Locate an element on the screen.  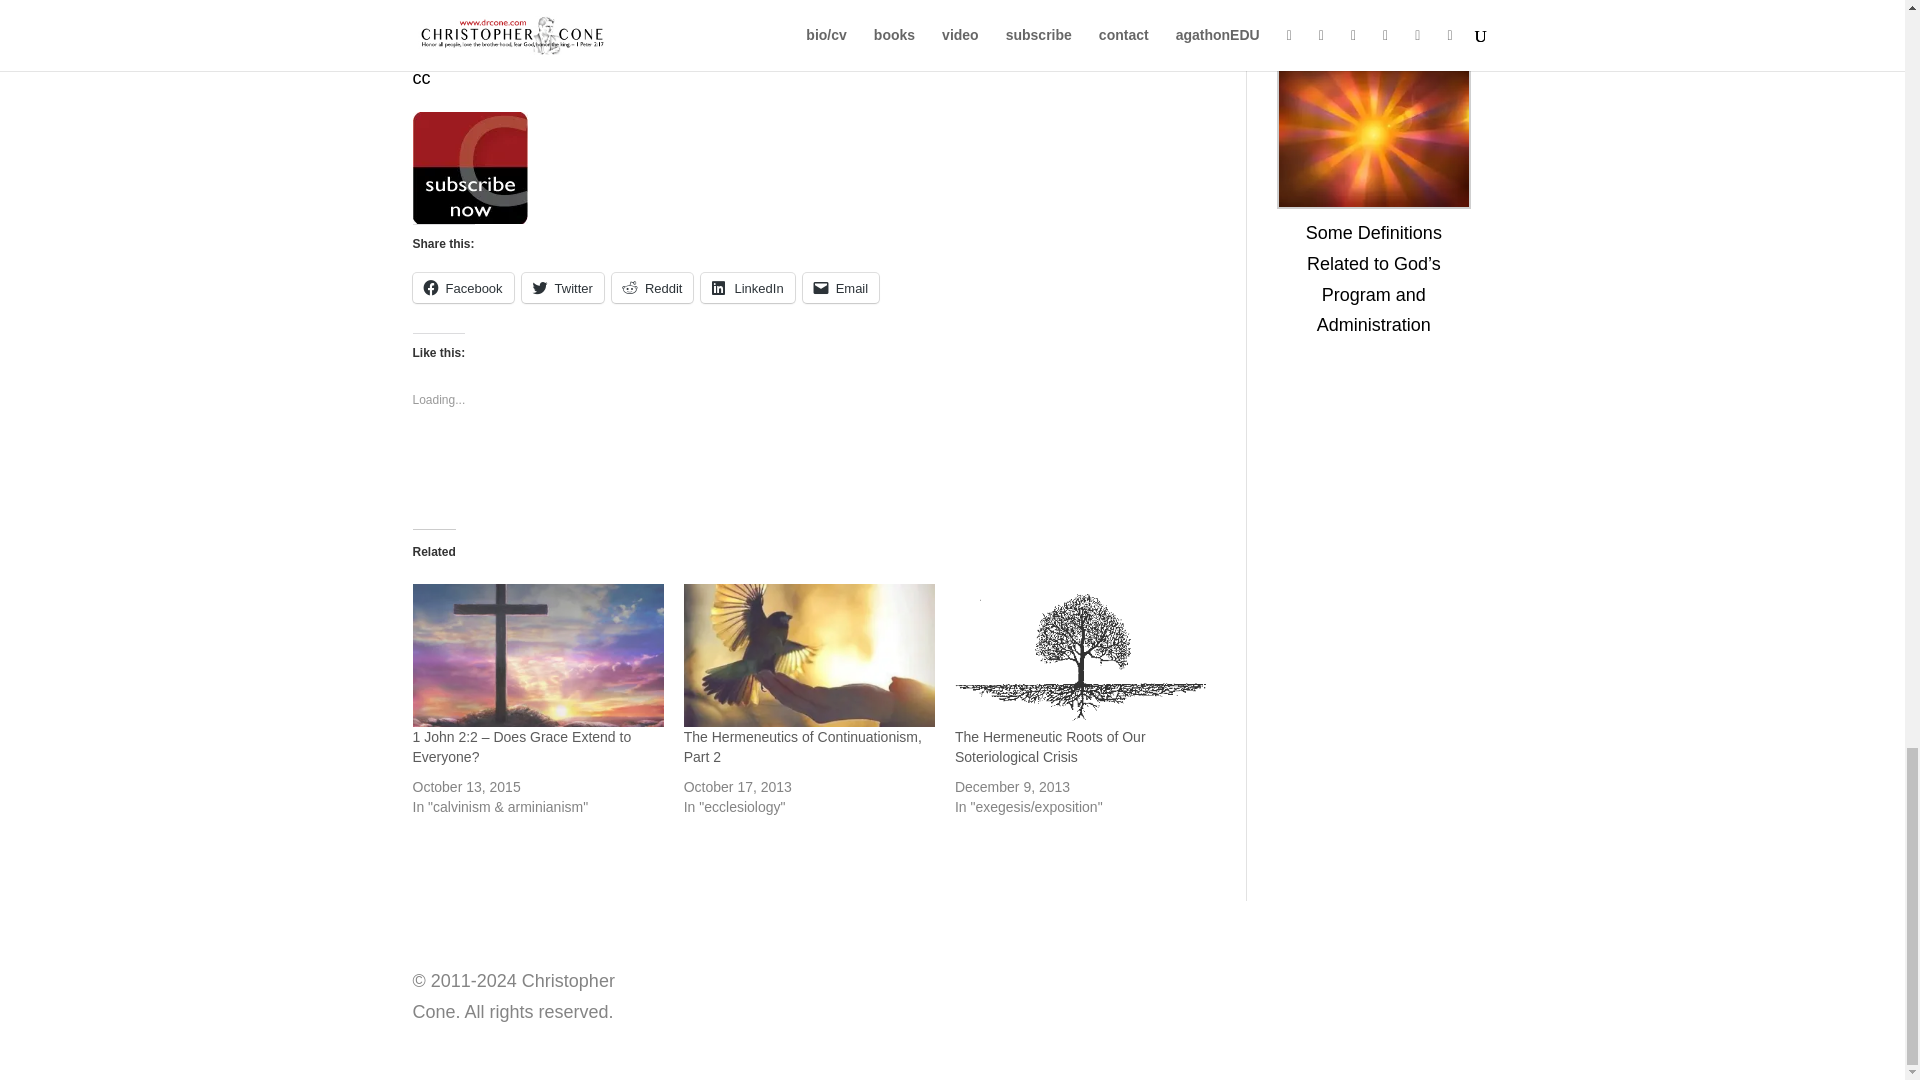
Twitter is located at coordinates (563, 288).